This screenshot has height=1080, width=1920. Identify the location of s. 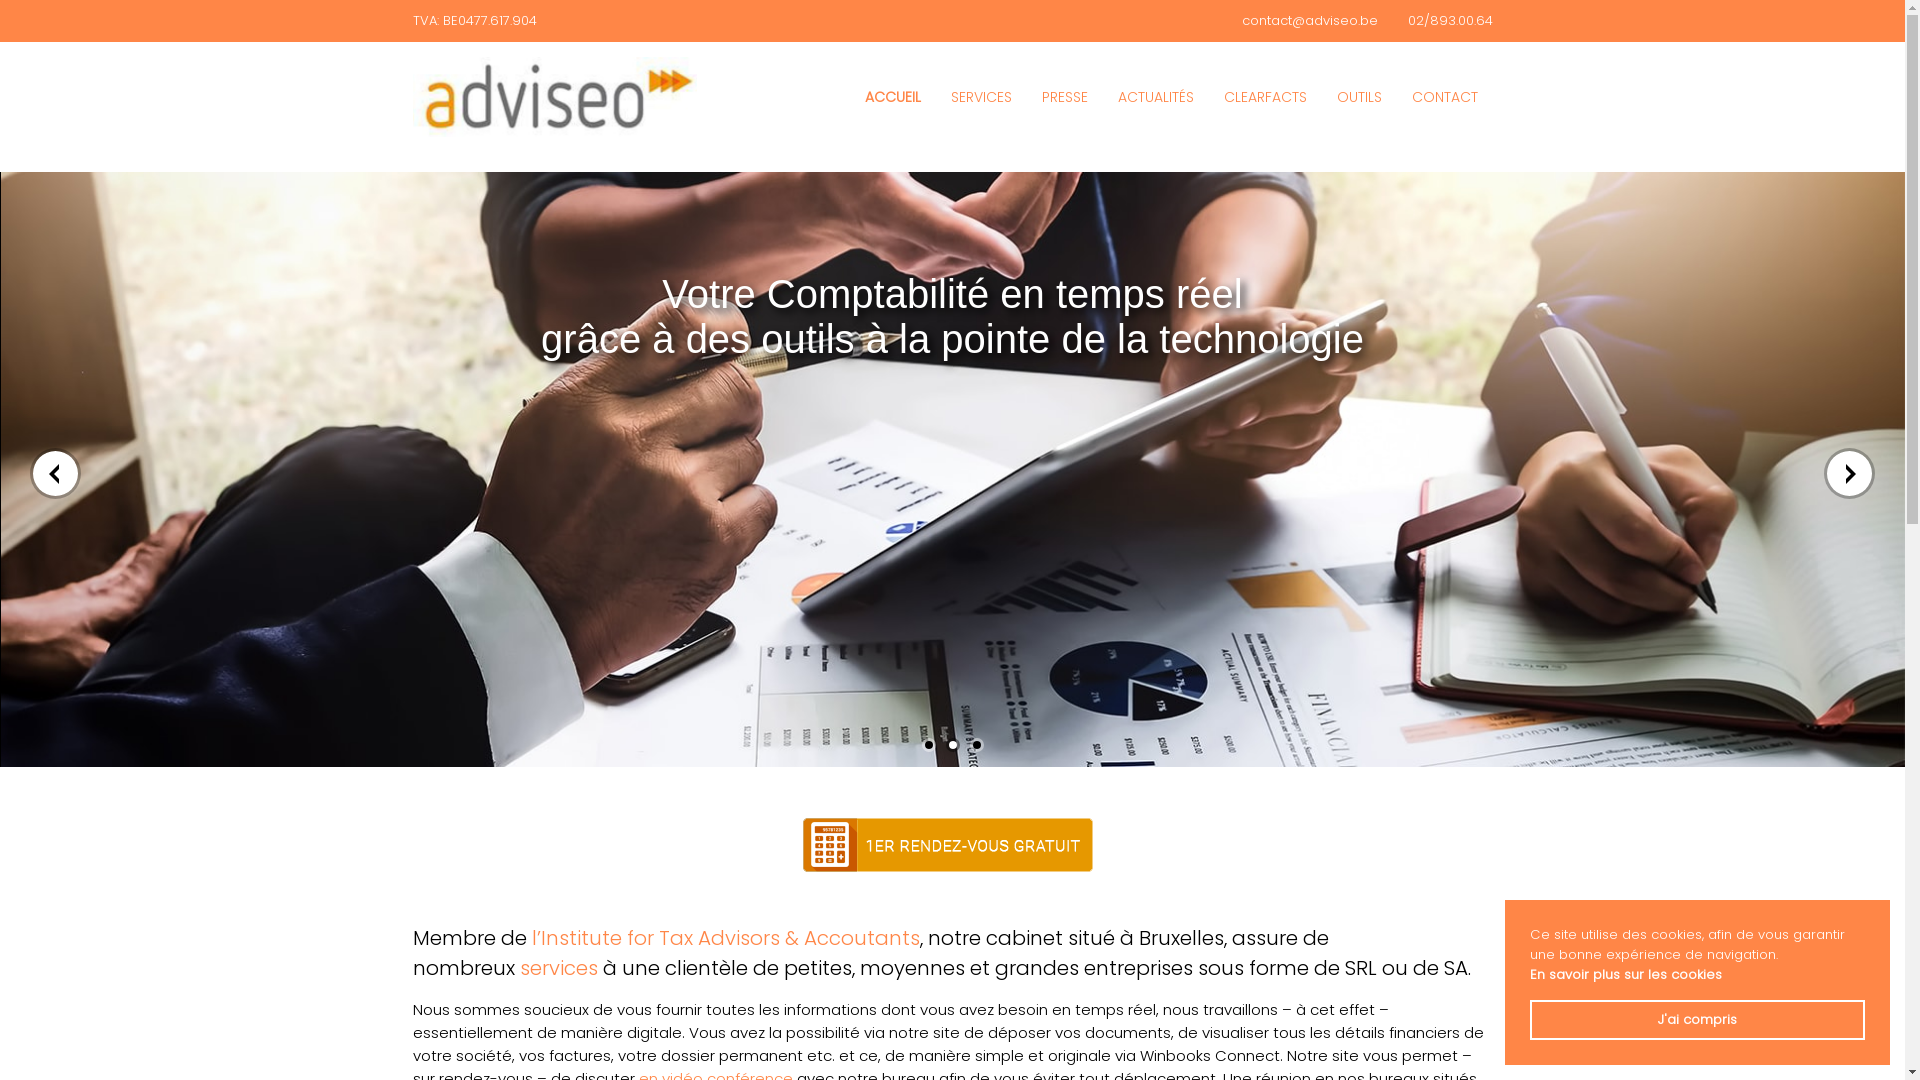
(593, 968).